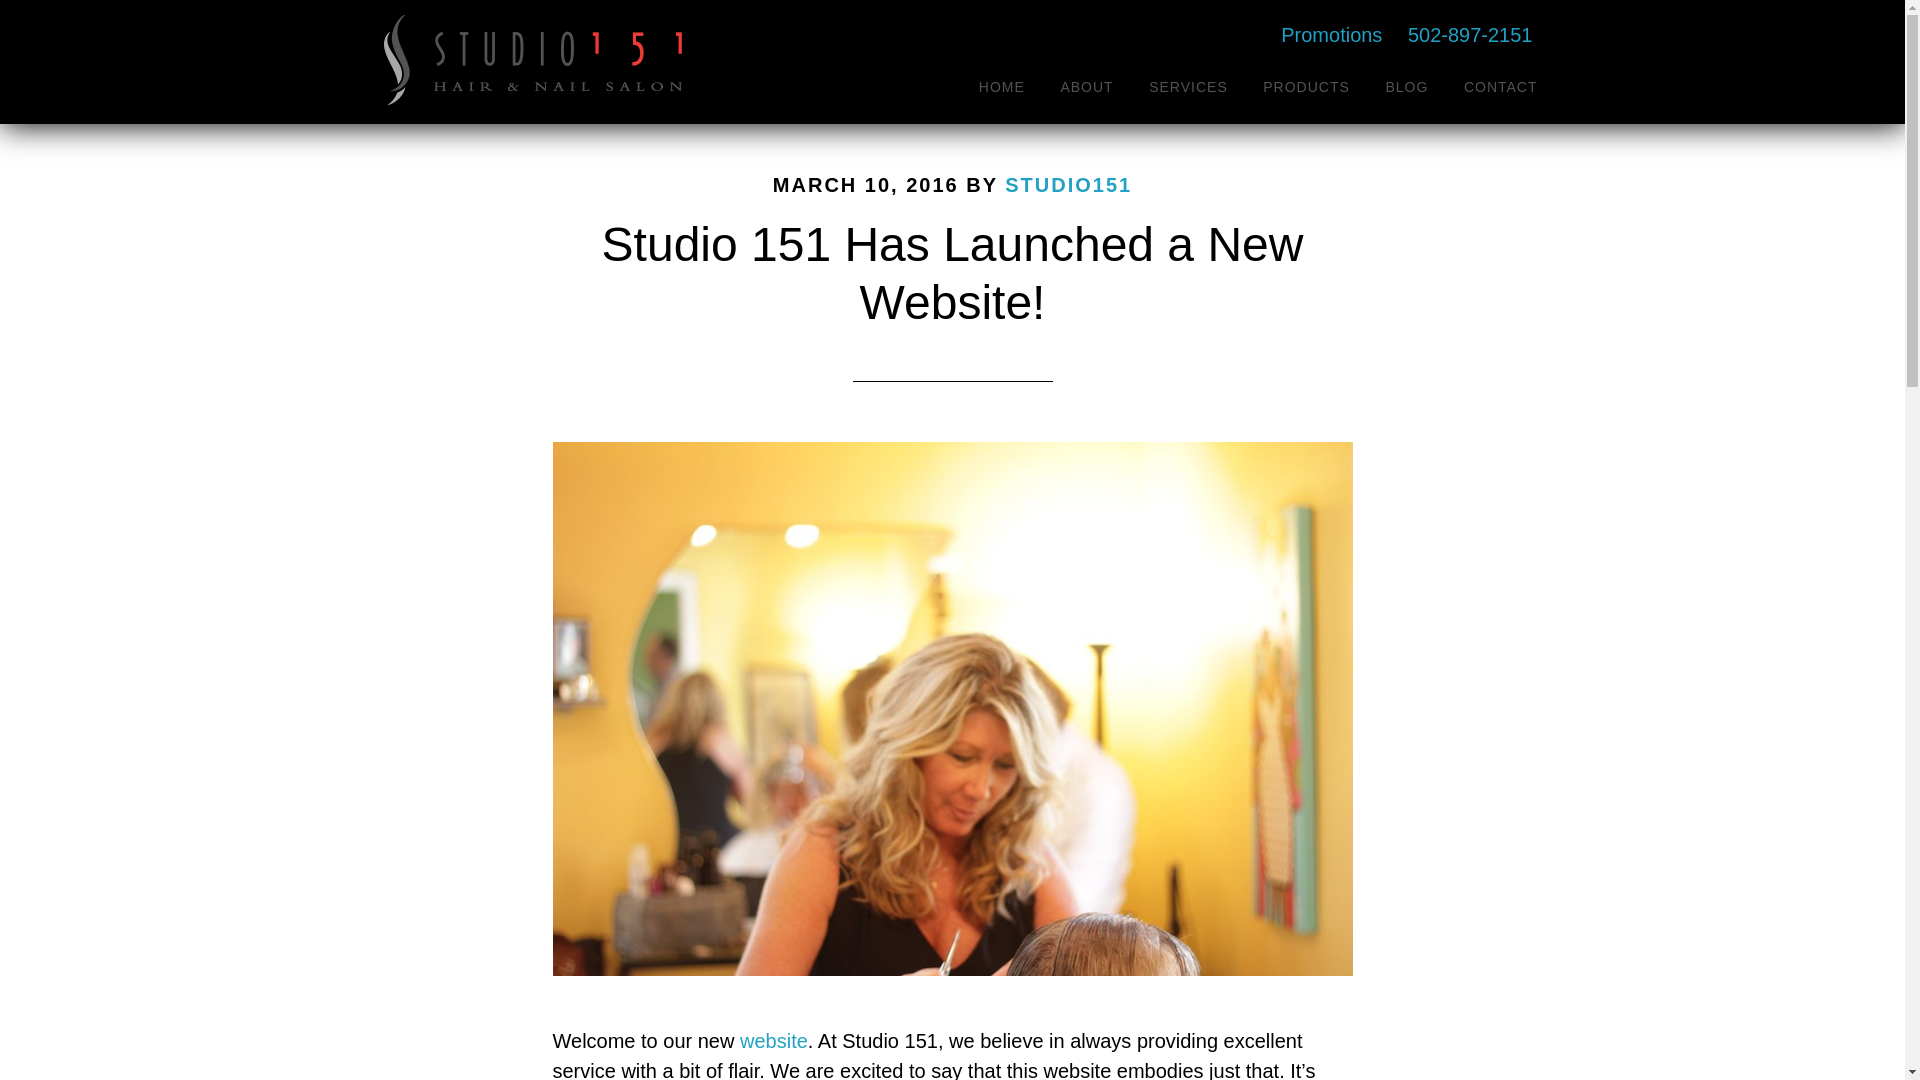 The image size is (1920, 1080). I want to click on website, so click(774, 1040).